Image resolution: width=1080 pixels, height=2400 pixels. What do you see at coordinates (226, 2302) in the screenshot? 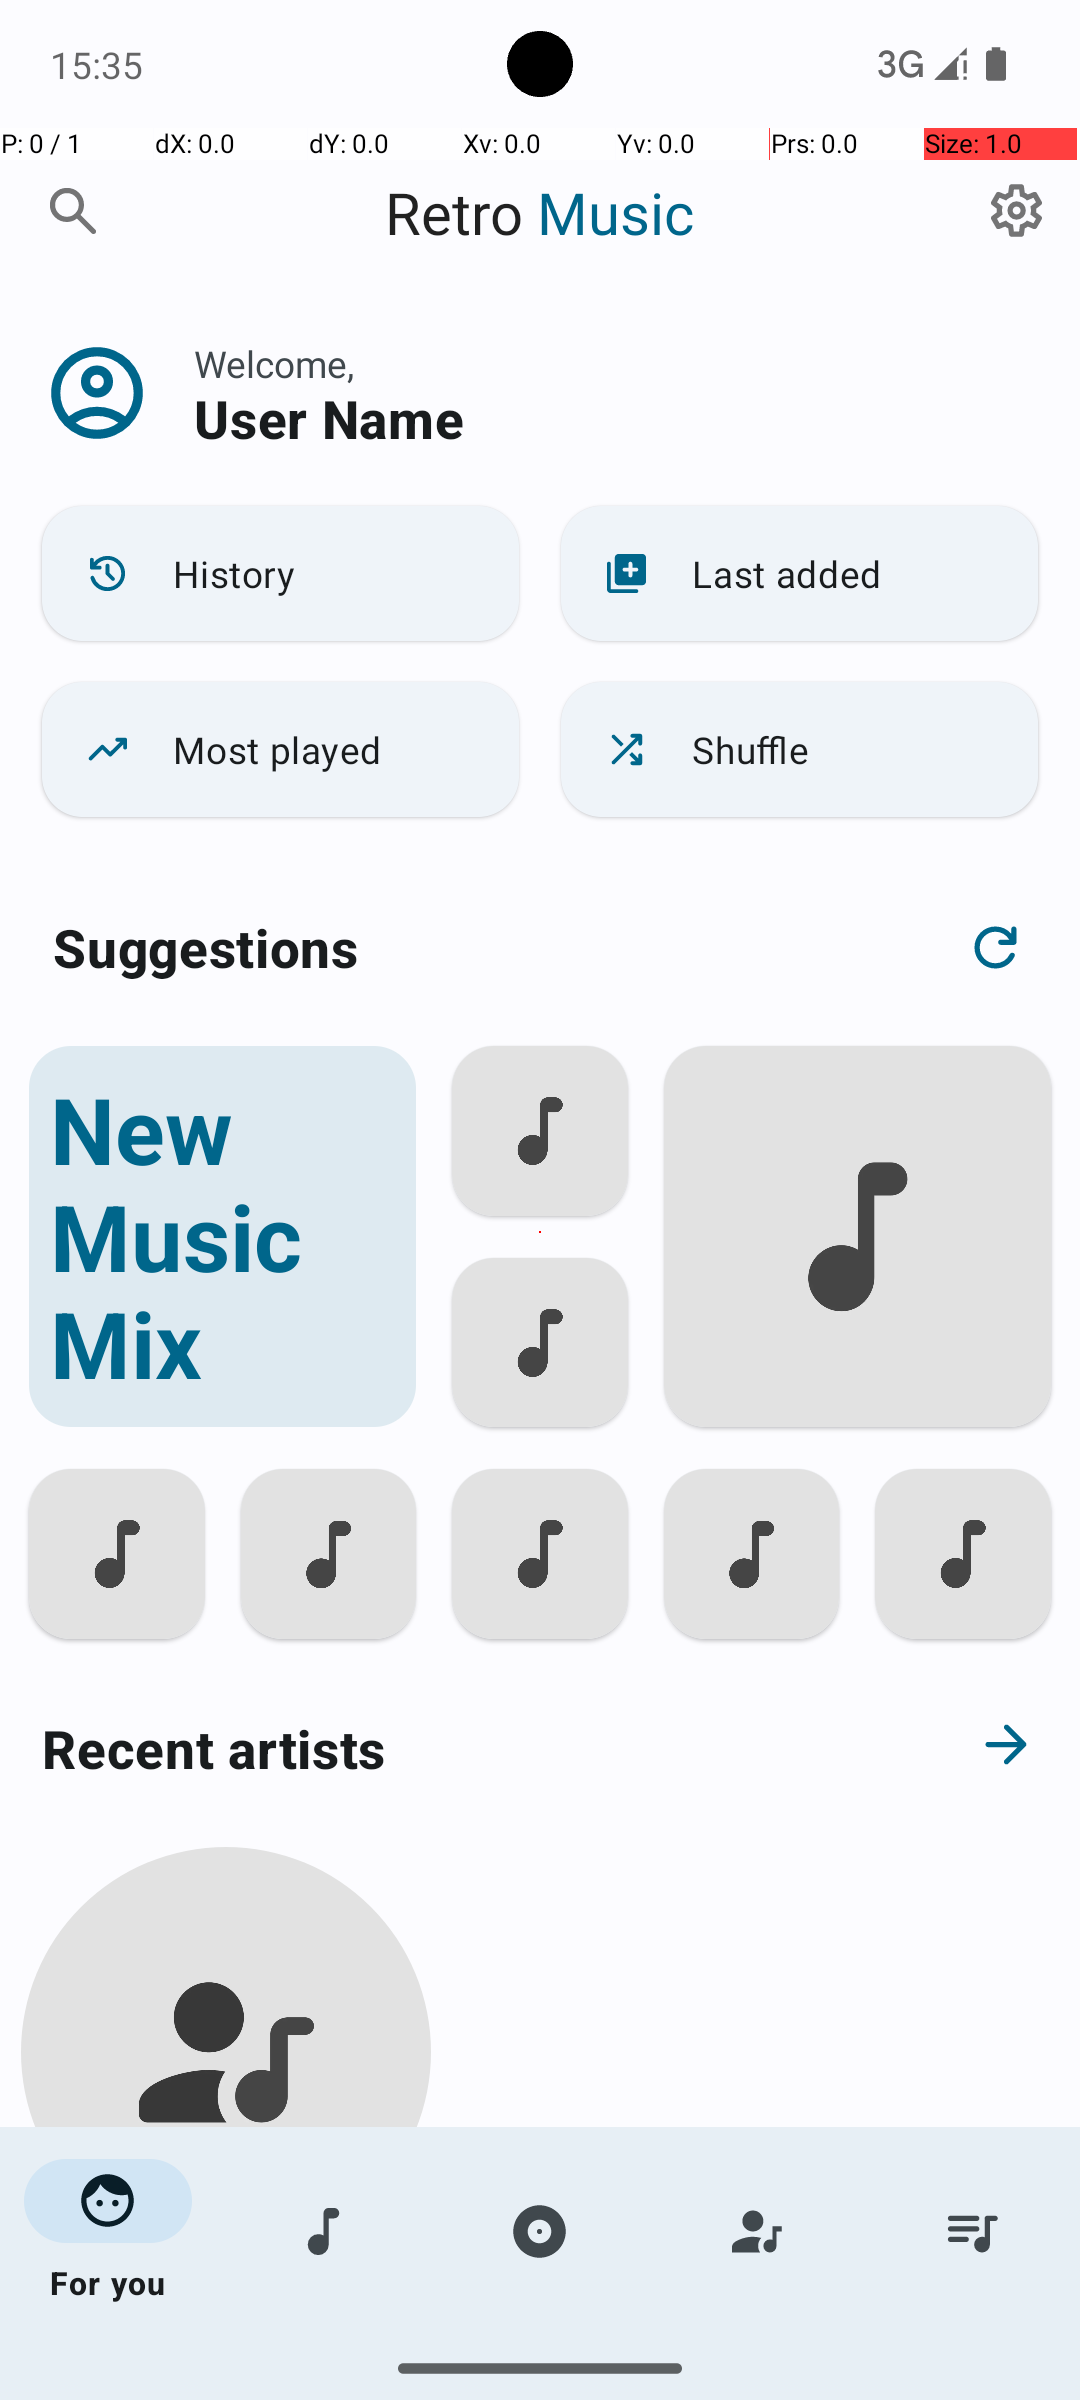
I see `Arthur` at bounding box center [226, 2302].